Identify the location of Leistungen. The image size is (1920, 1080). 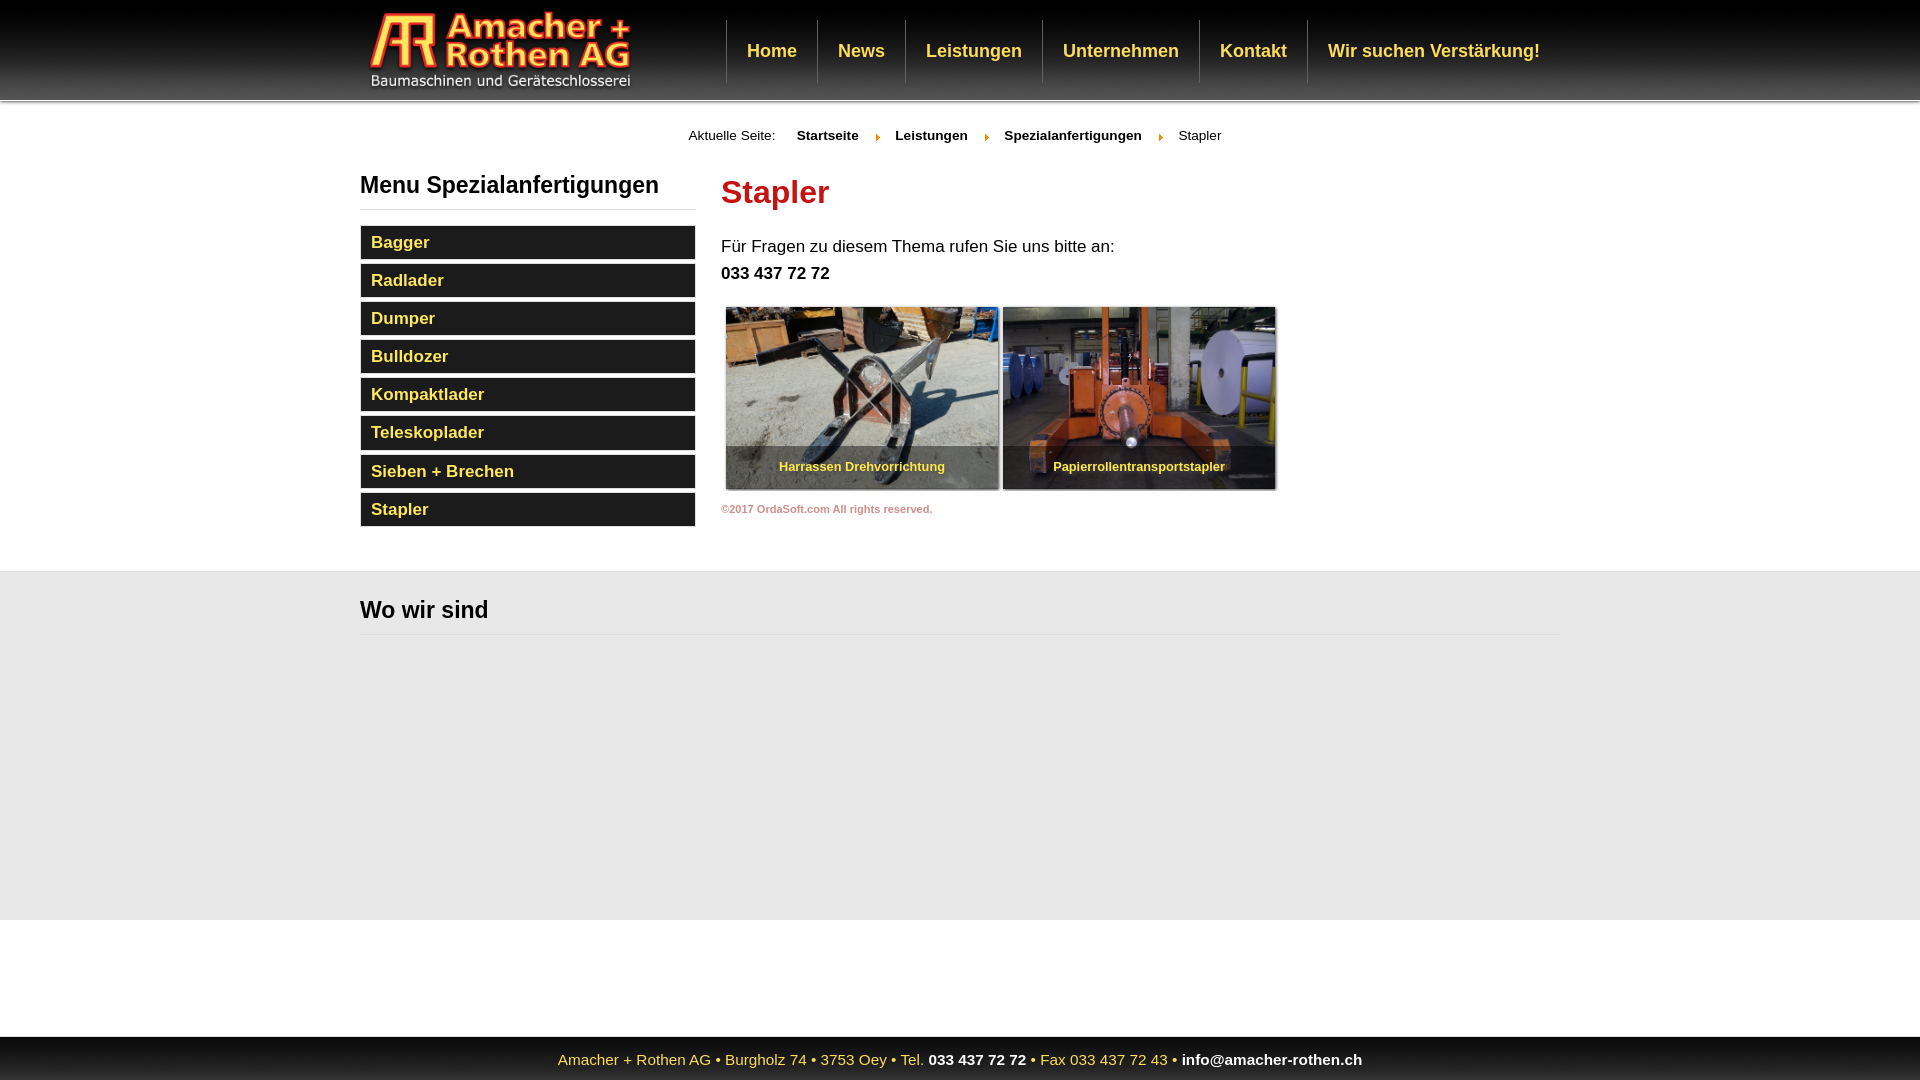
(974, 52).